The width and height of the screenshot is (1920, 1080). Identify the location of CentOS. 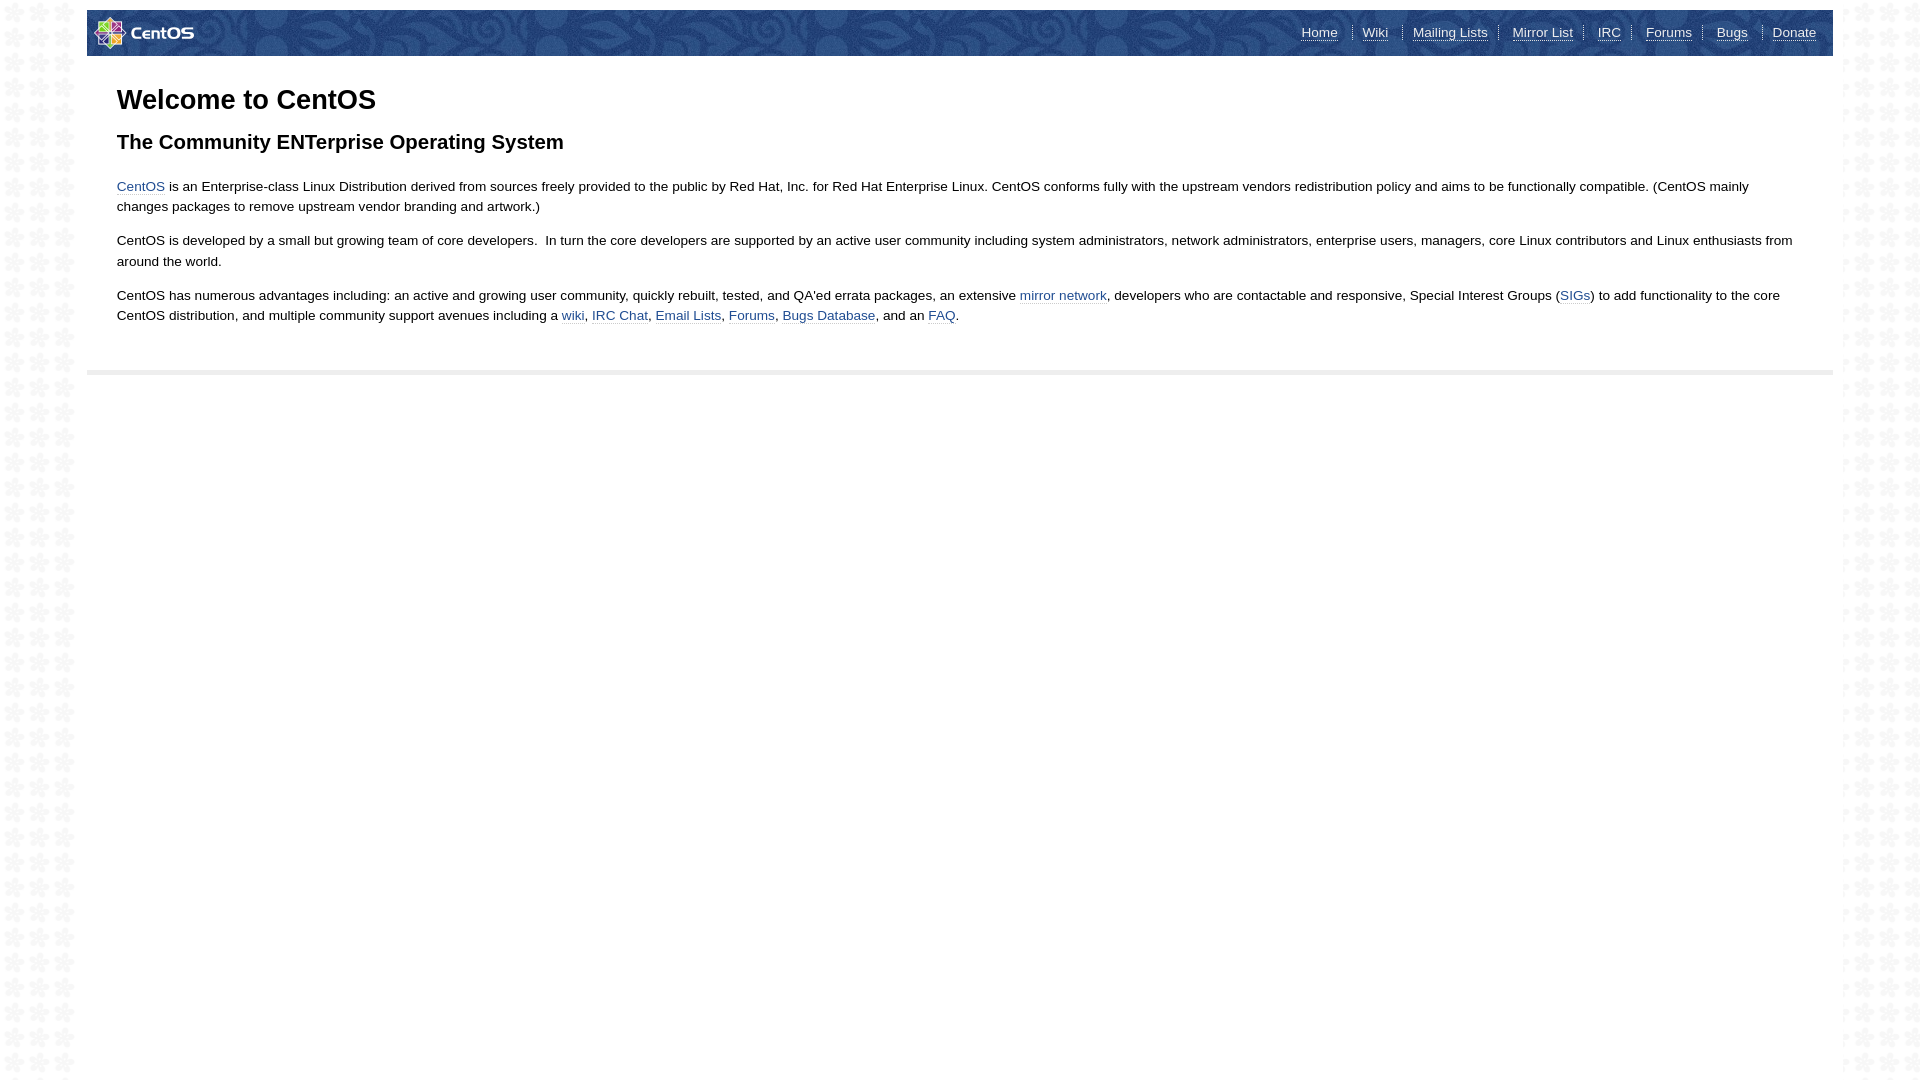
(141, 187).